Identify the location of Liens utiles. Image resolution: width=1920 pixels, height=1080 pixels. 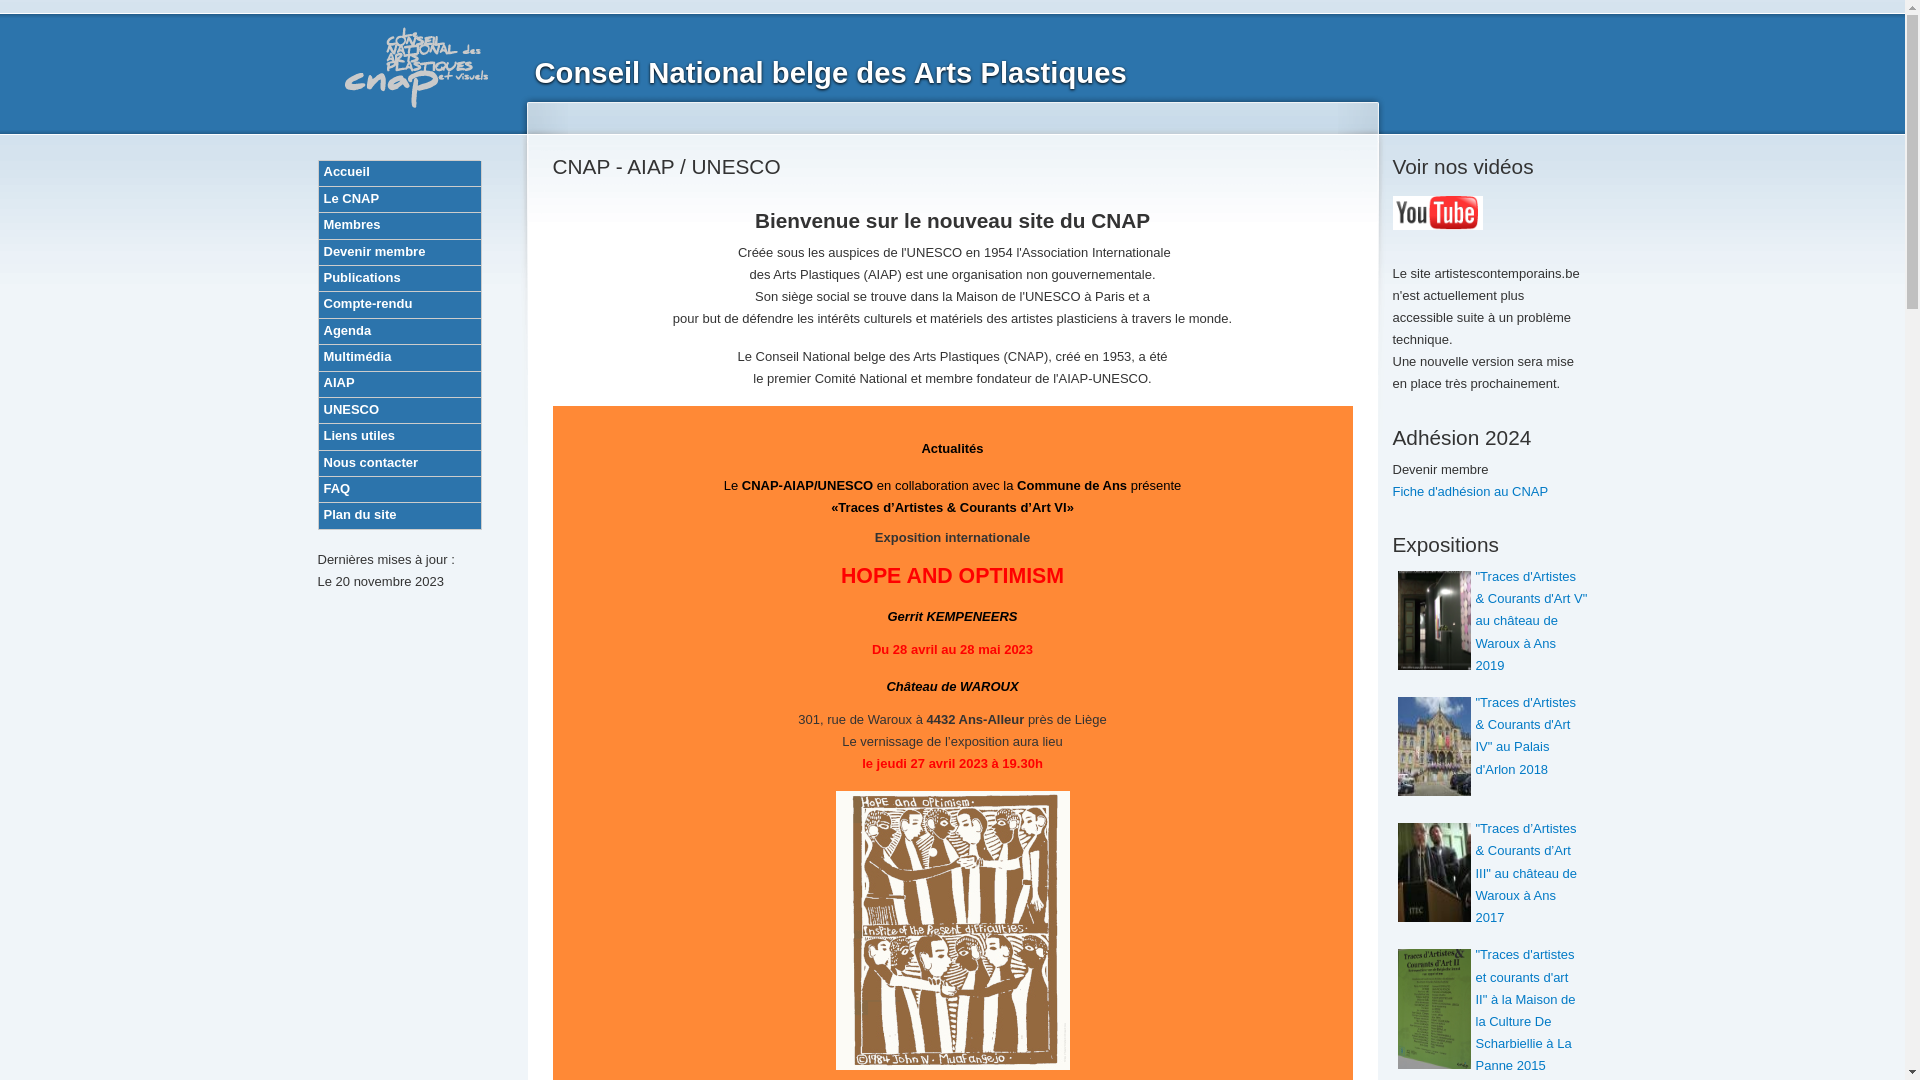
(400, 435).